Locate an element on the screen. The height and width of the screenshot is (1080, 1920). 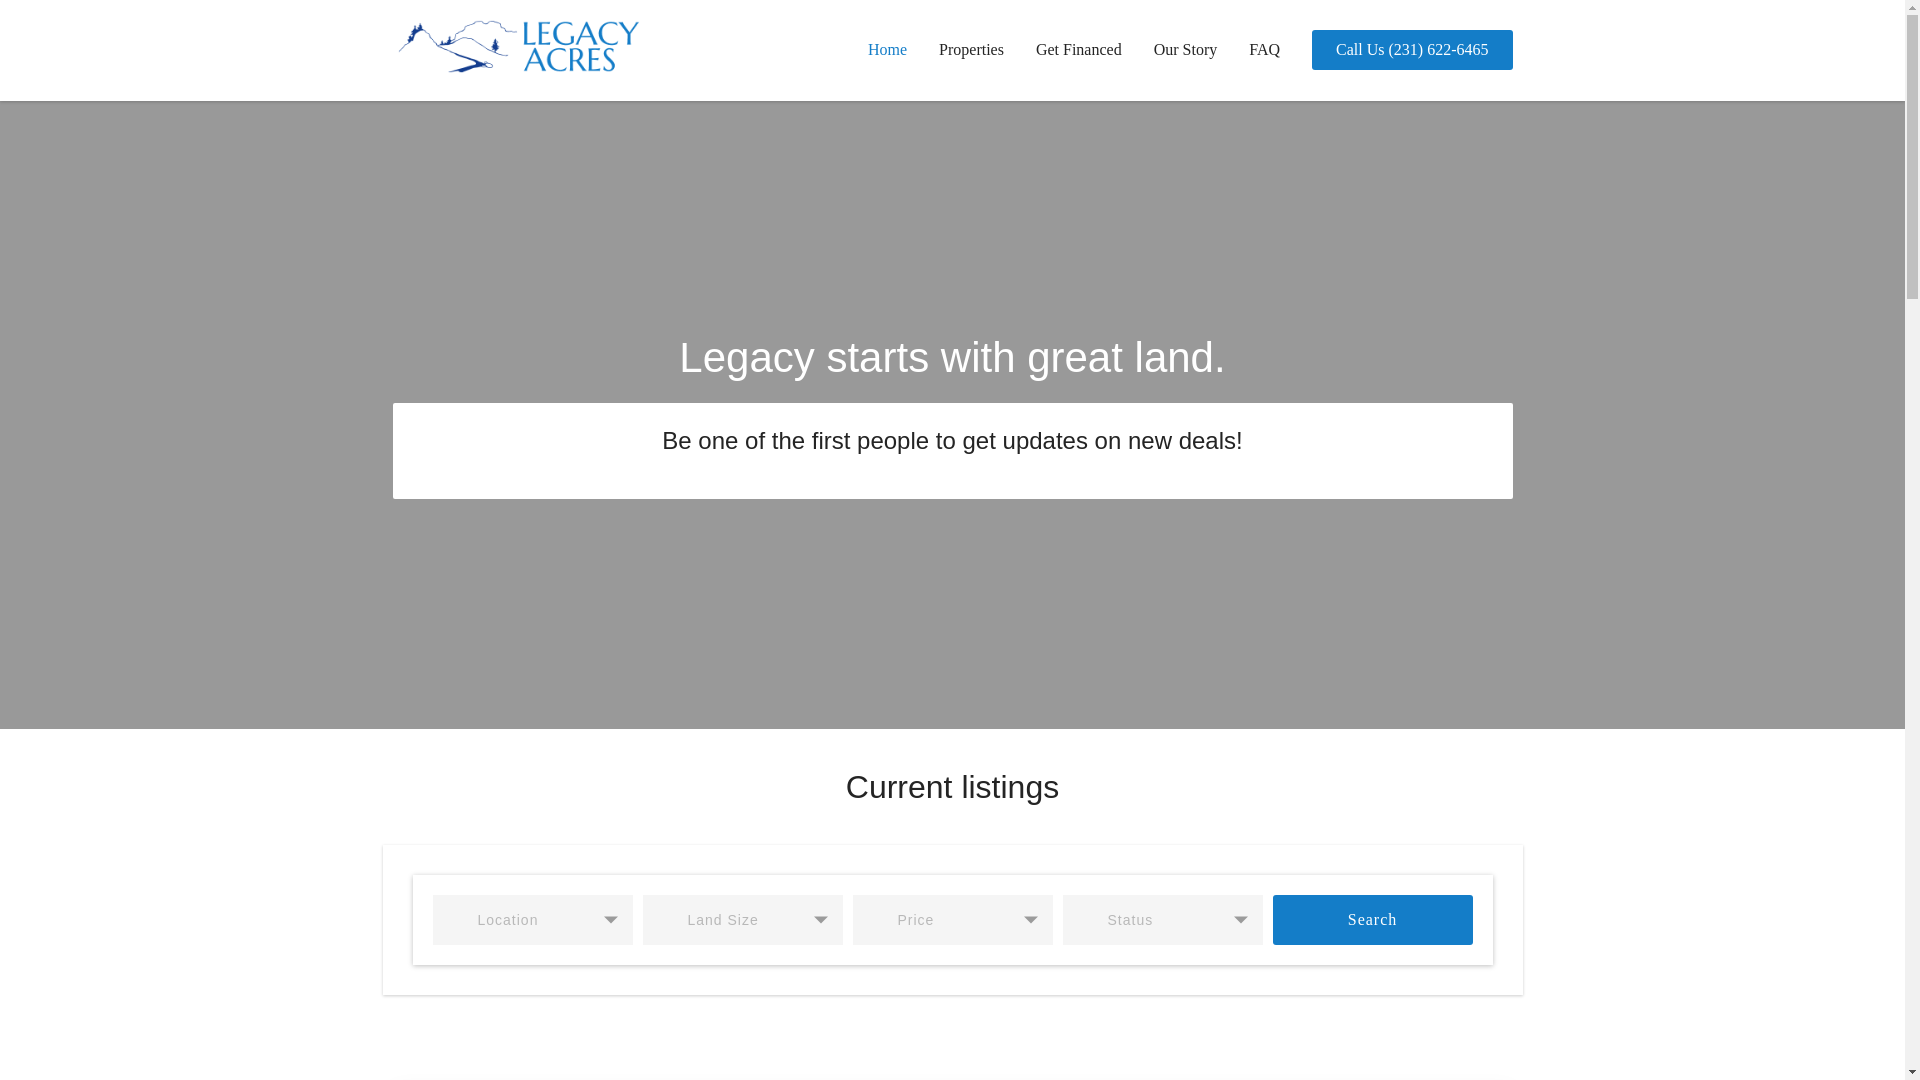
Properties is located at coordinates (971, 50).